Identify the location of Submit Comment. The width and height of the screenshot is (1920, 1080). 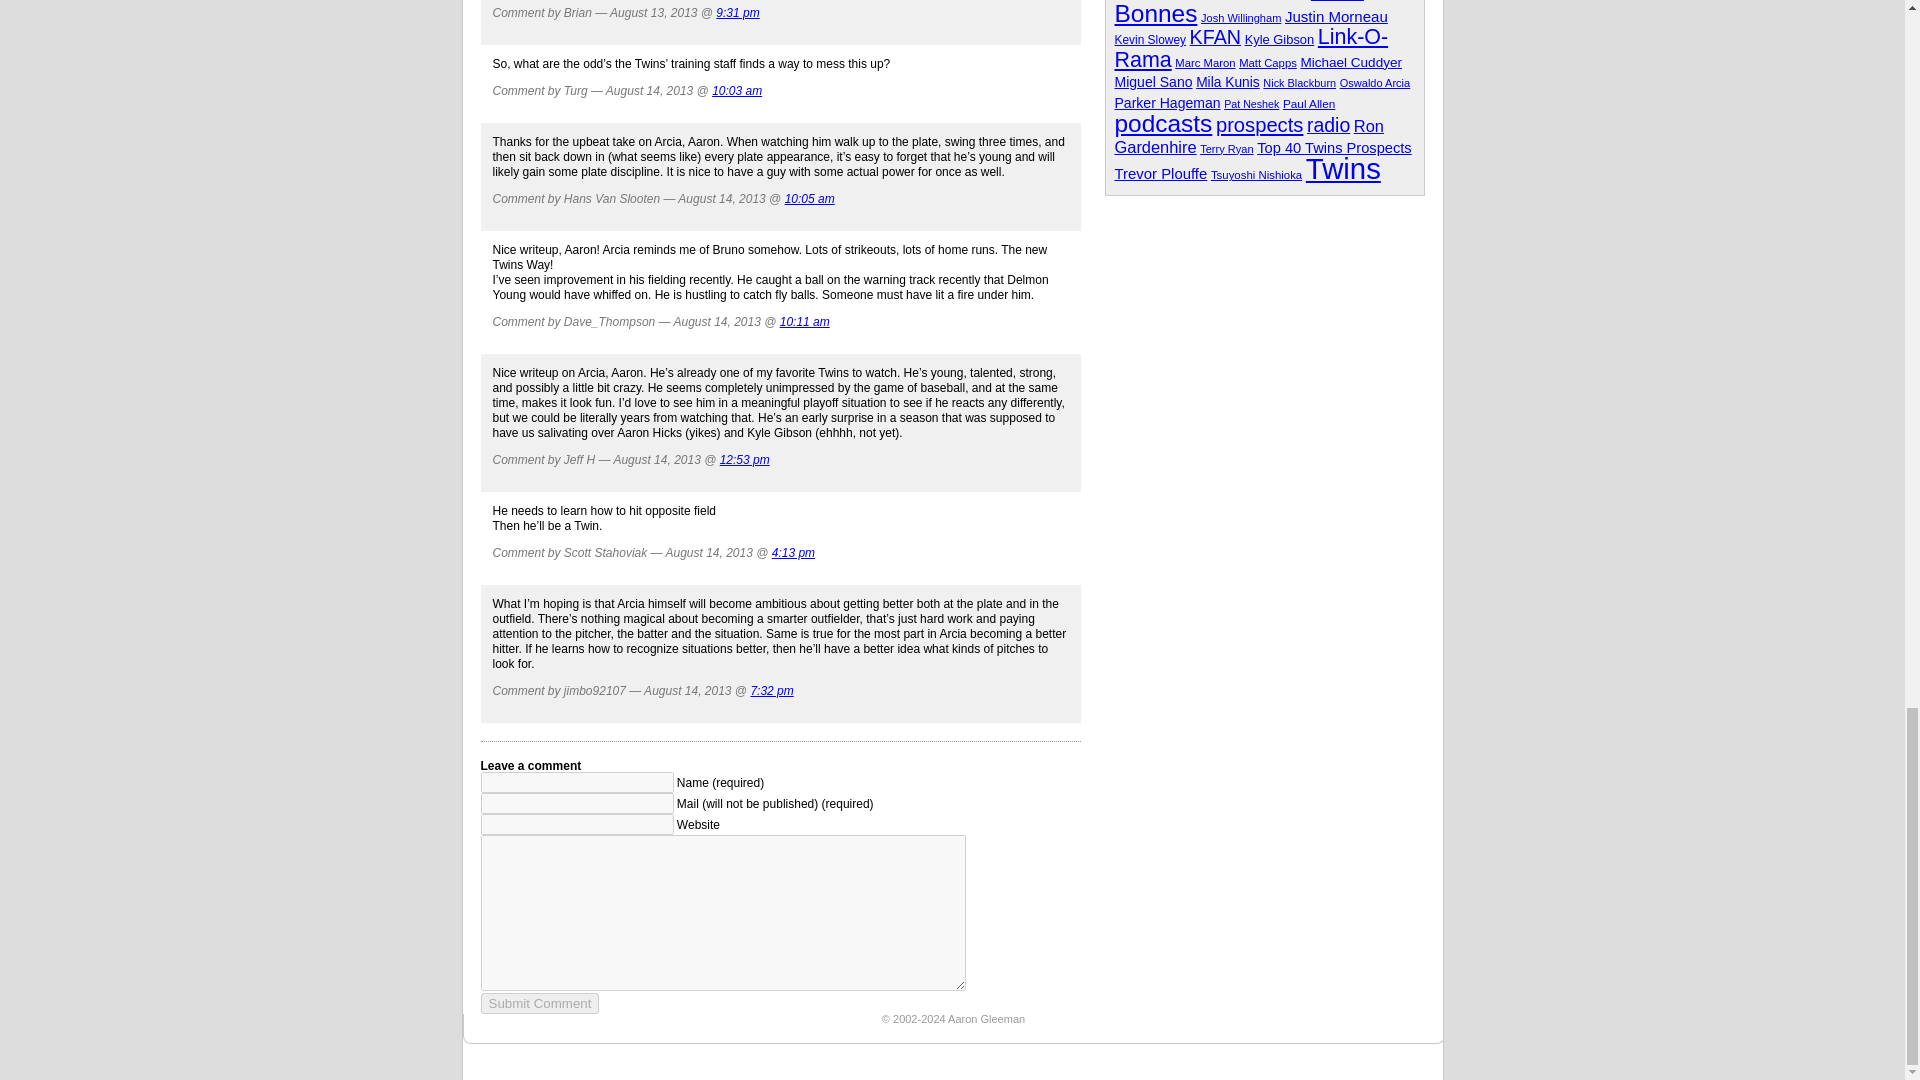
(540, 1003).